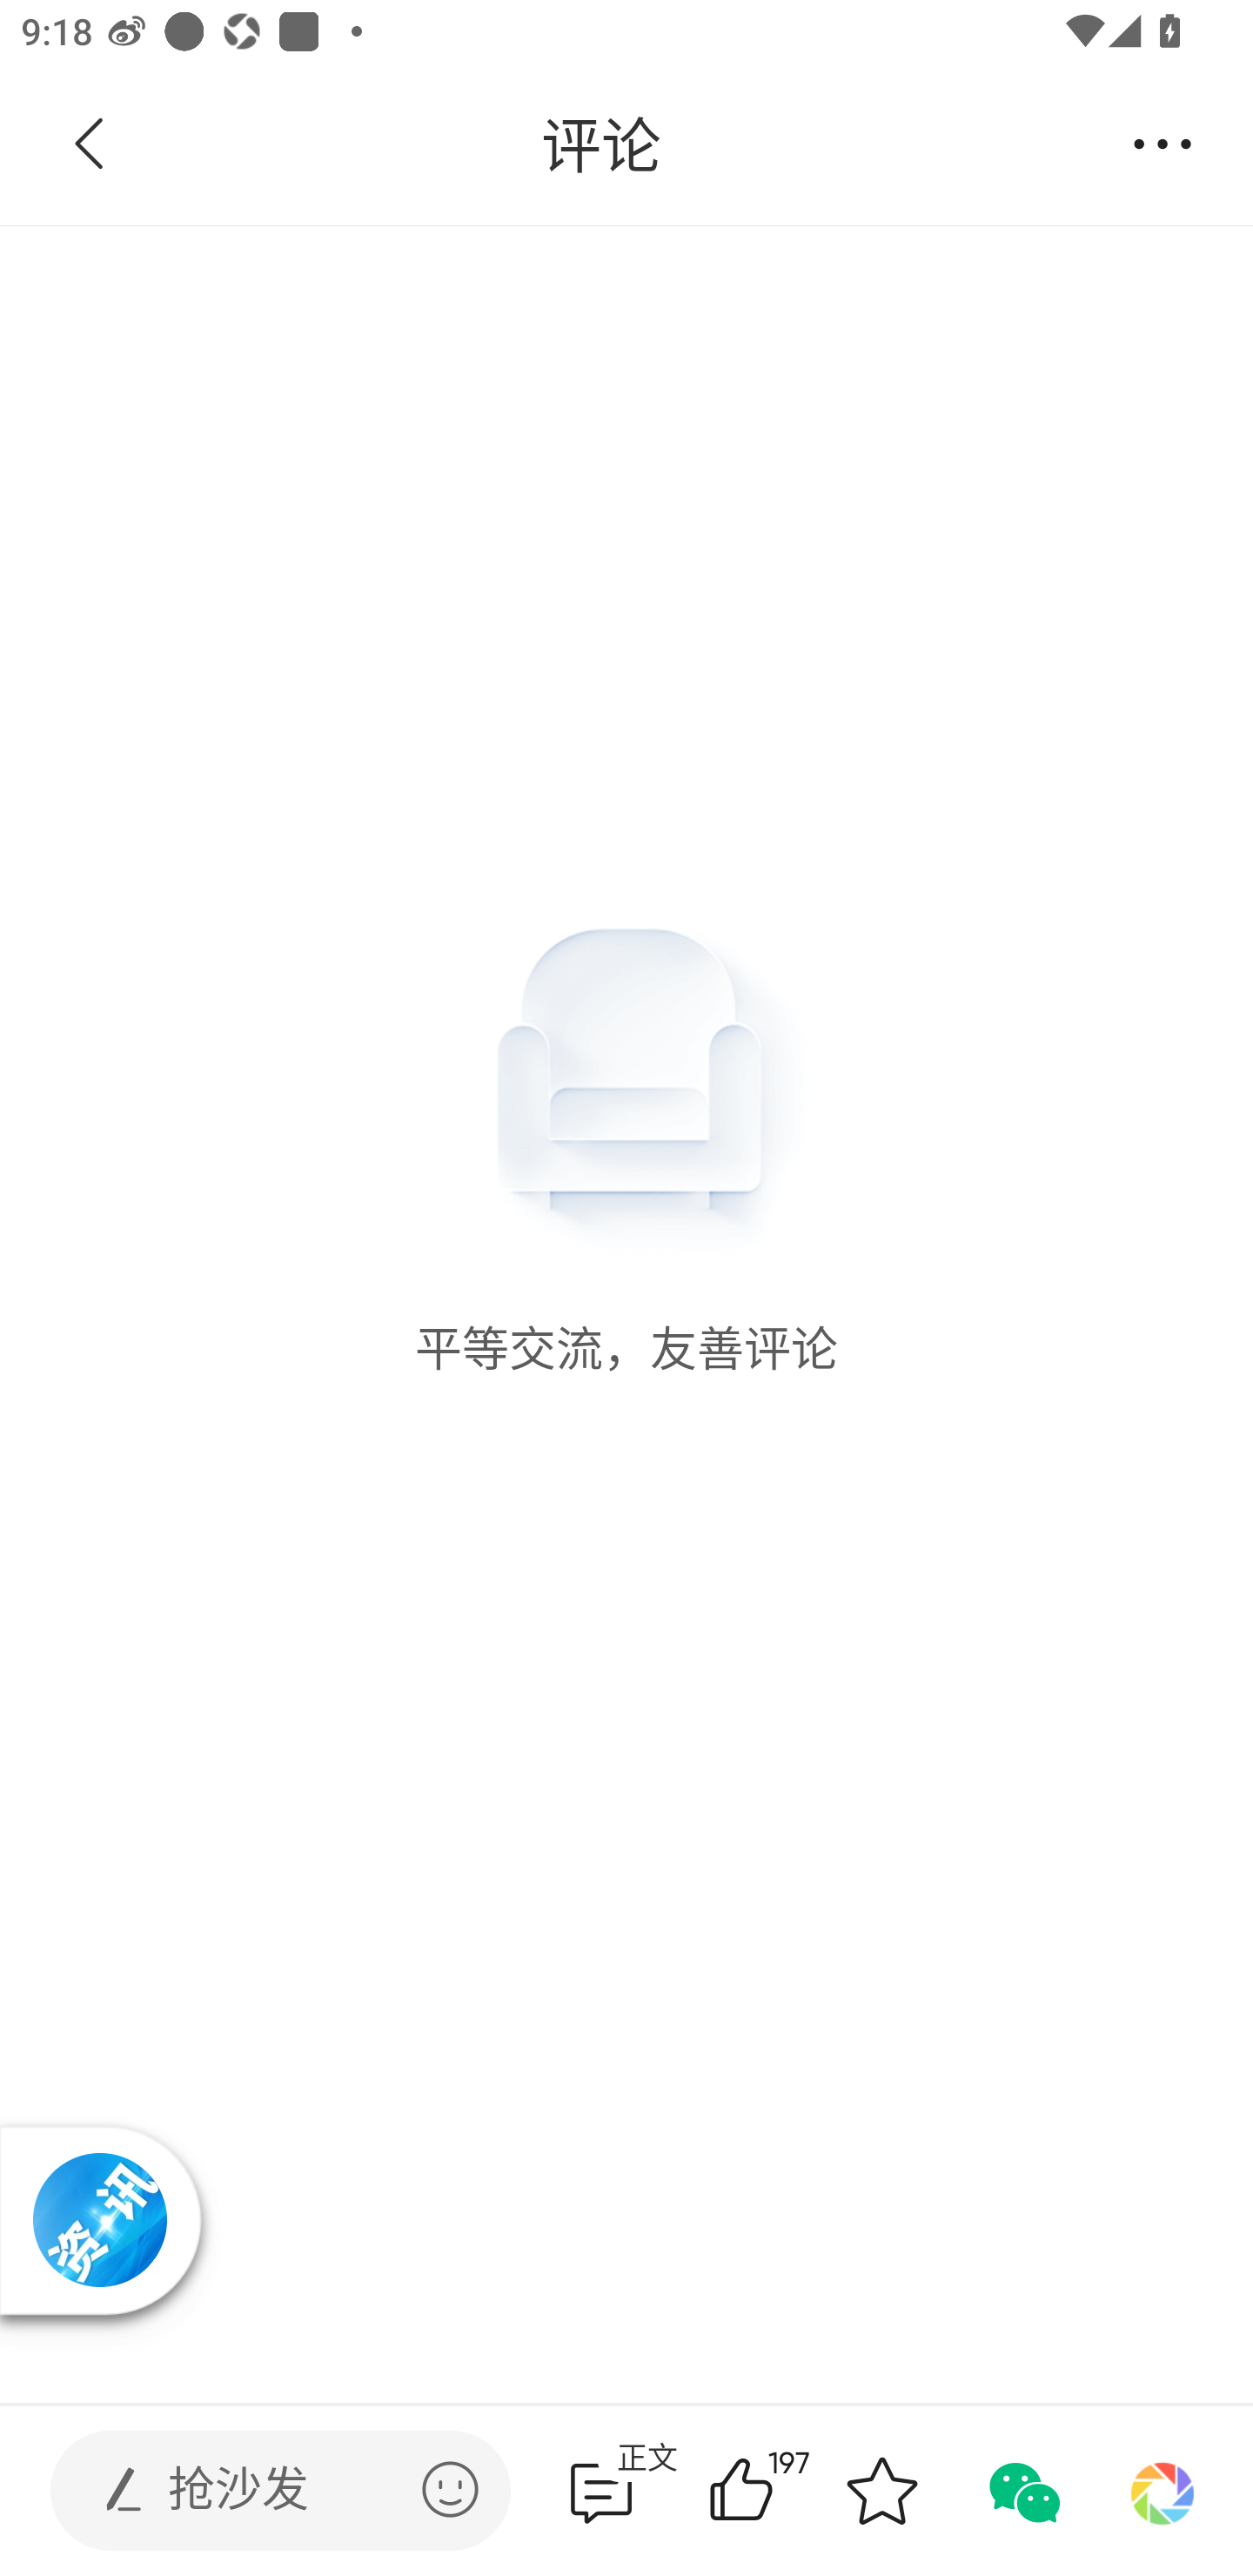 Image resolution: width=1253 pixels, height=2576 pixels. I want to click on , so click(450, 2489).